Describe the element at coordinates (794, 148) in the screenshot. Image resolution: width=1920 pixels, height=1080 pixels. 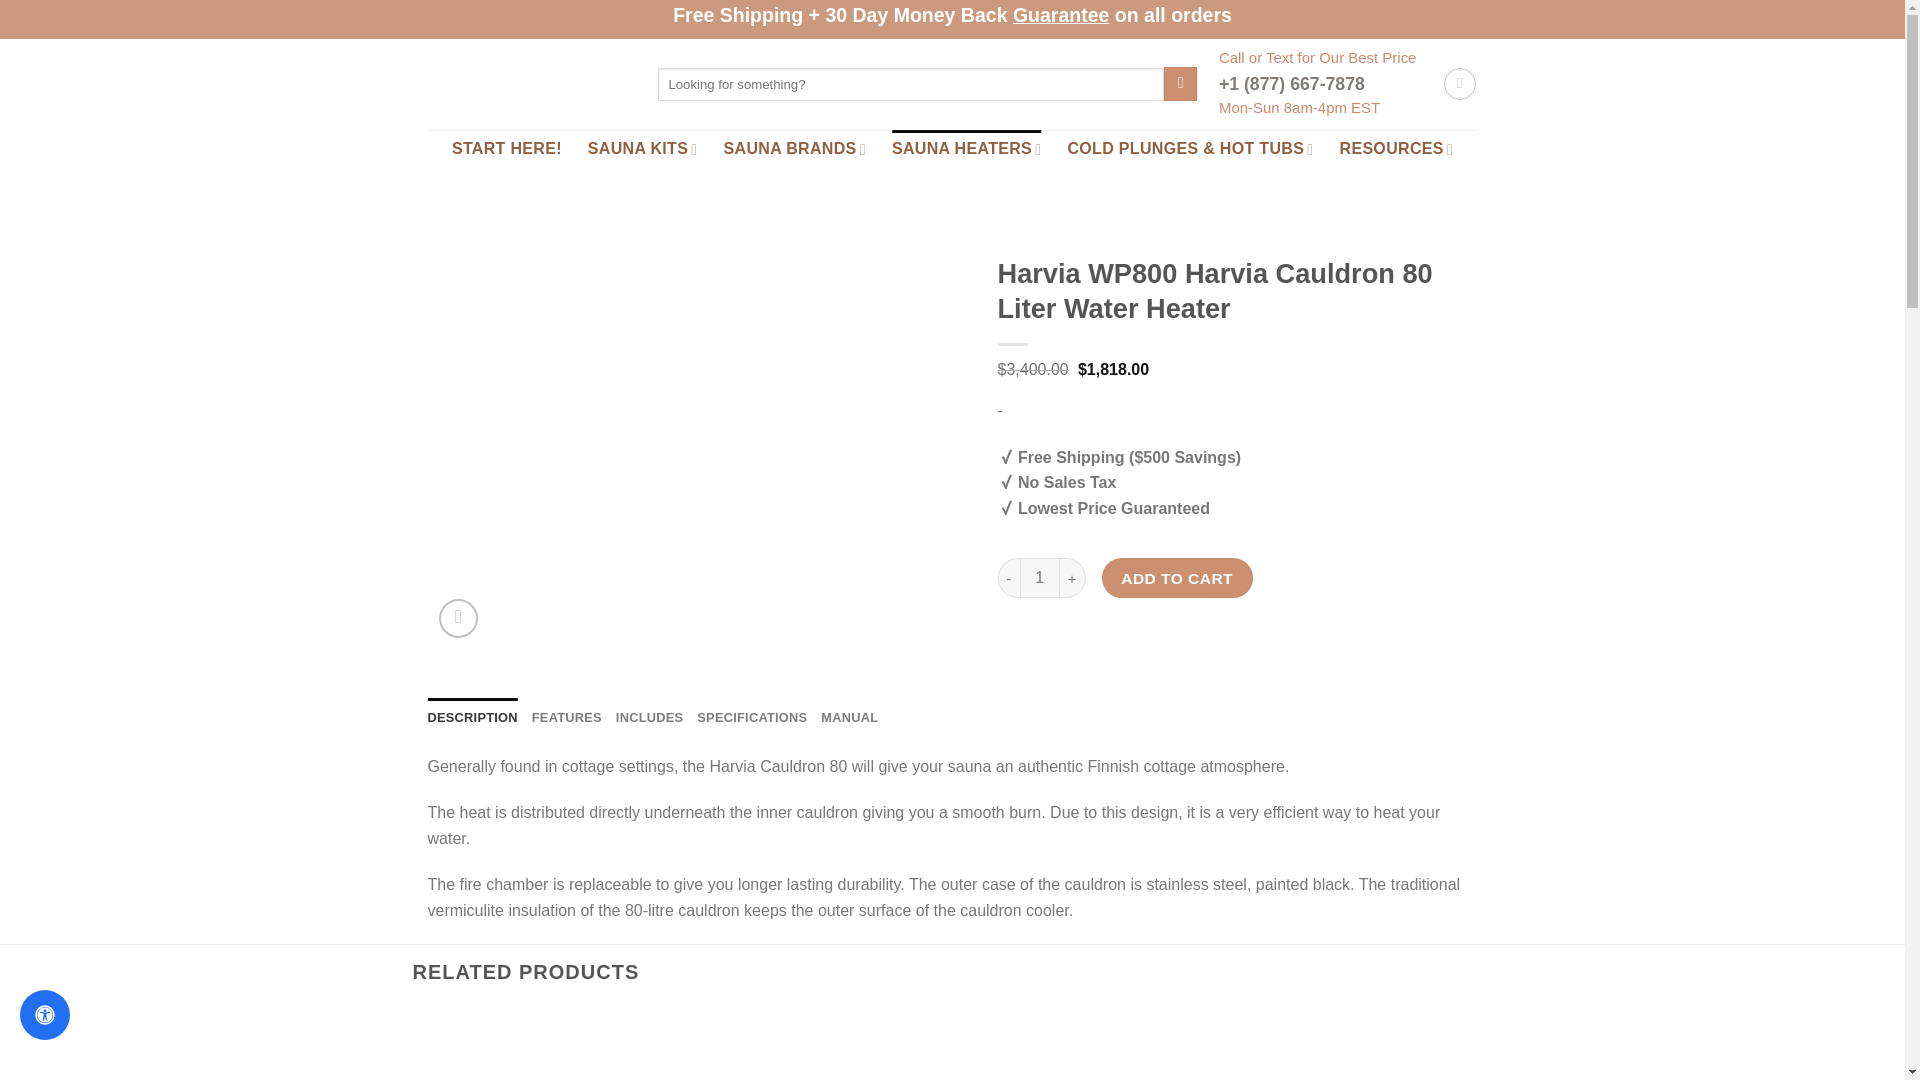
I see `SAUNA BRANDS` at that location.